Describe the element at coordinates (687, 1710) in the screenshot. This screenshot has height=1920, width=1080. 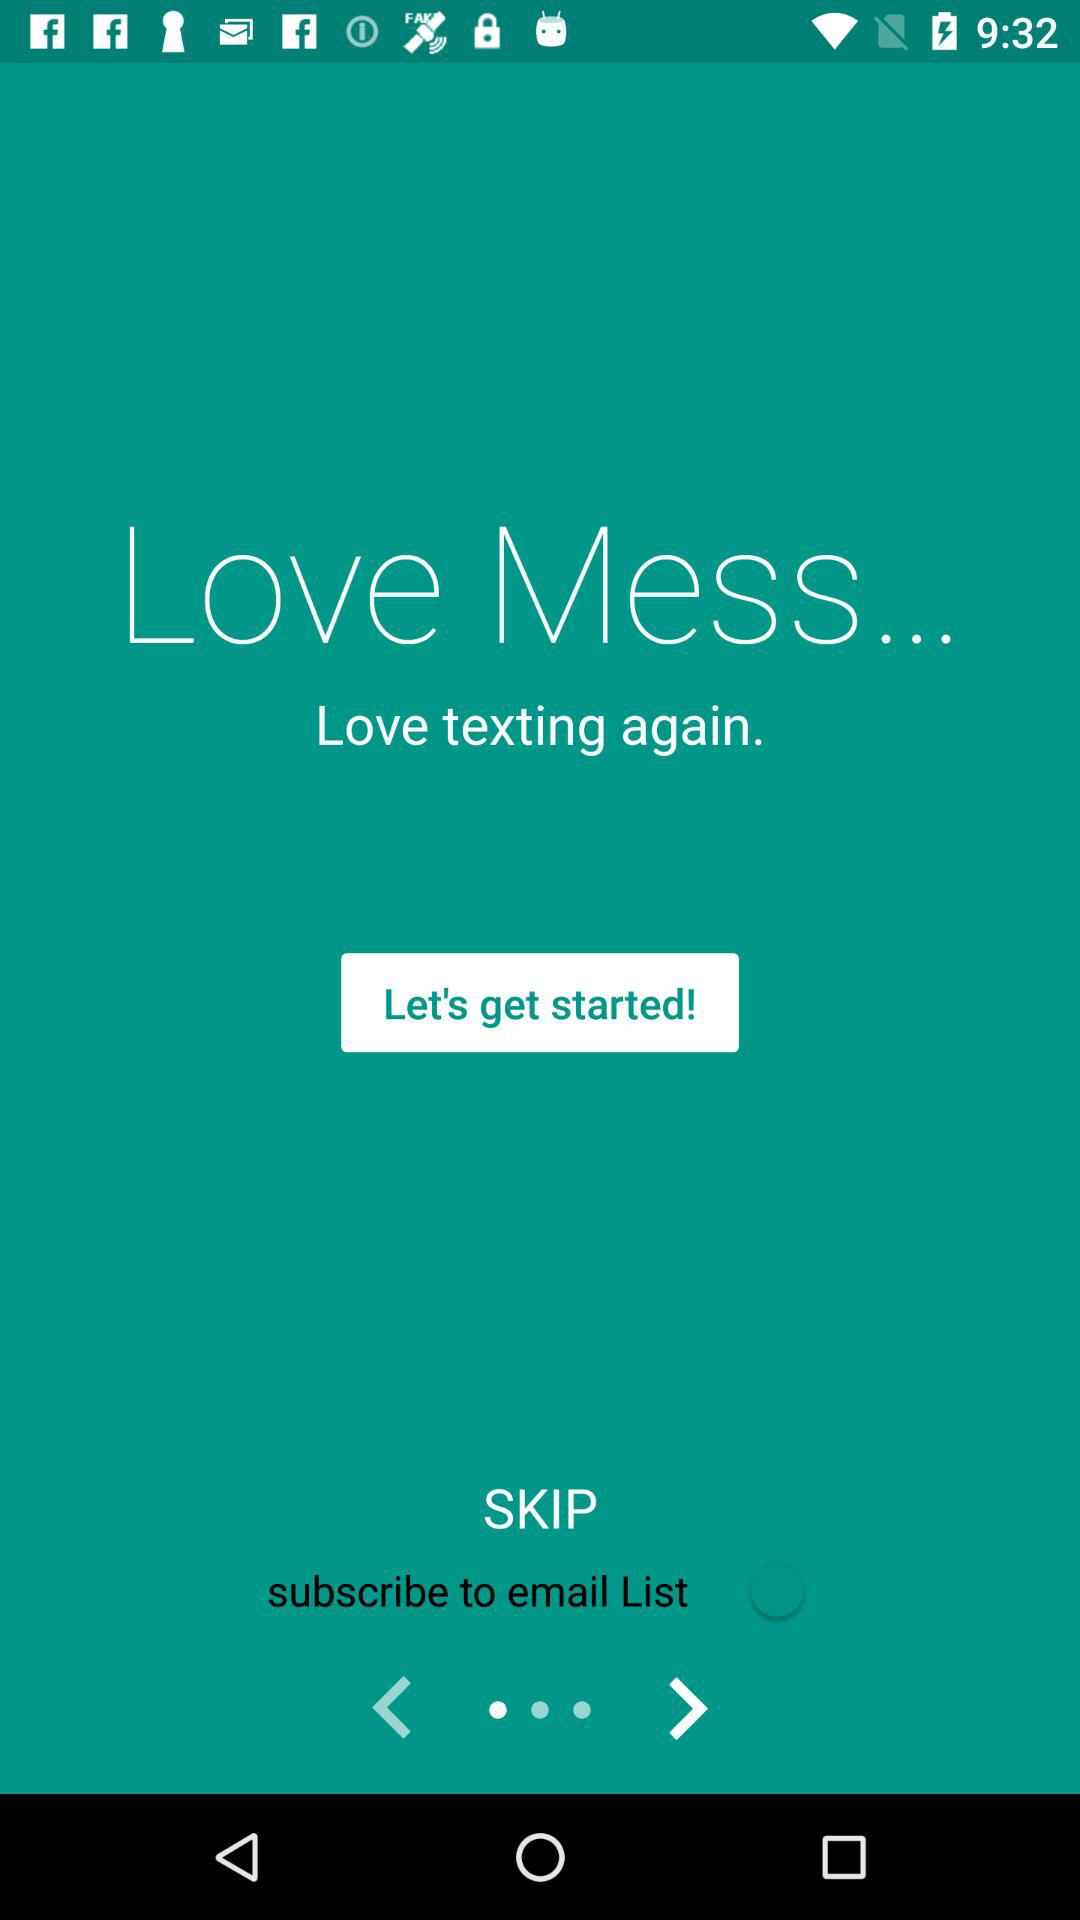
I see `go forward` at that location.